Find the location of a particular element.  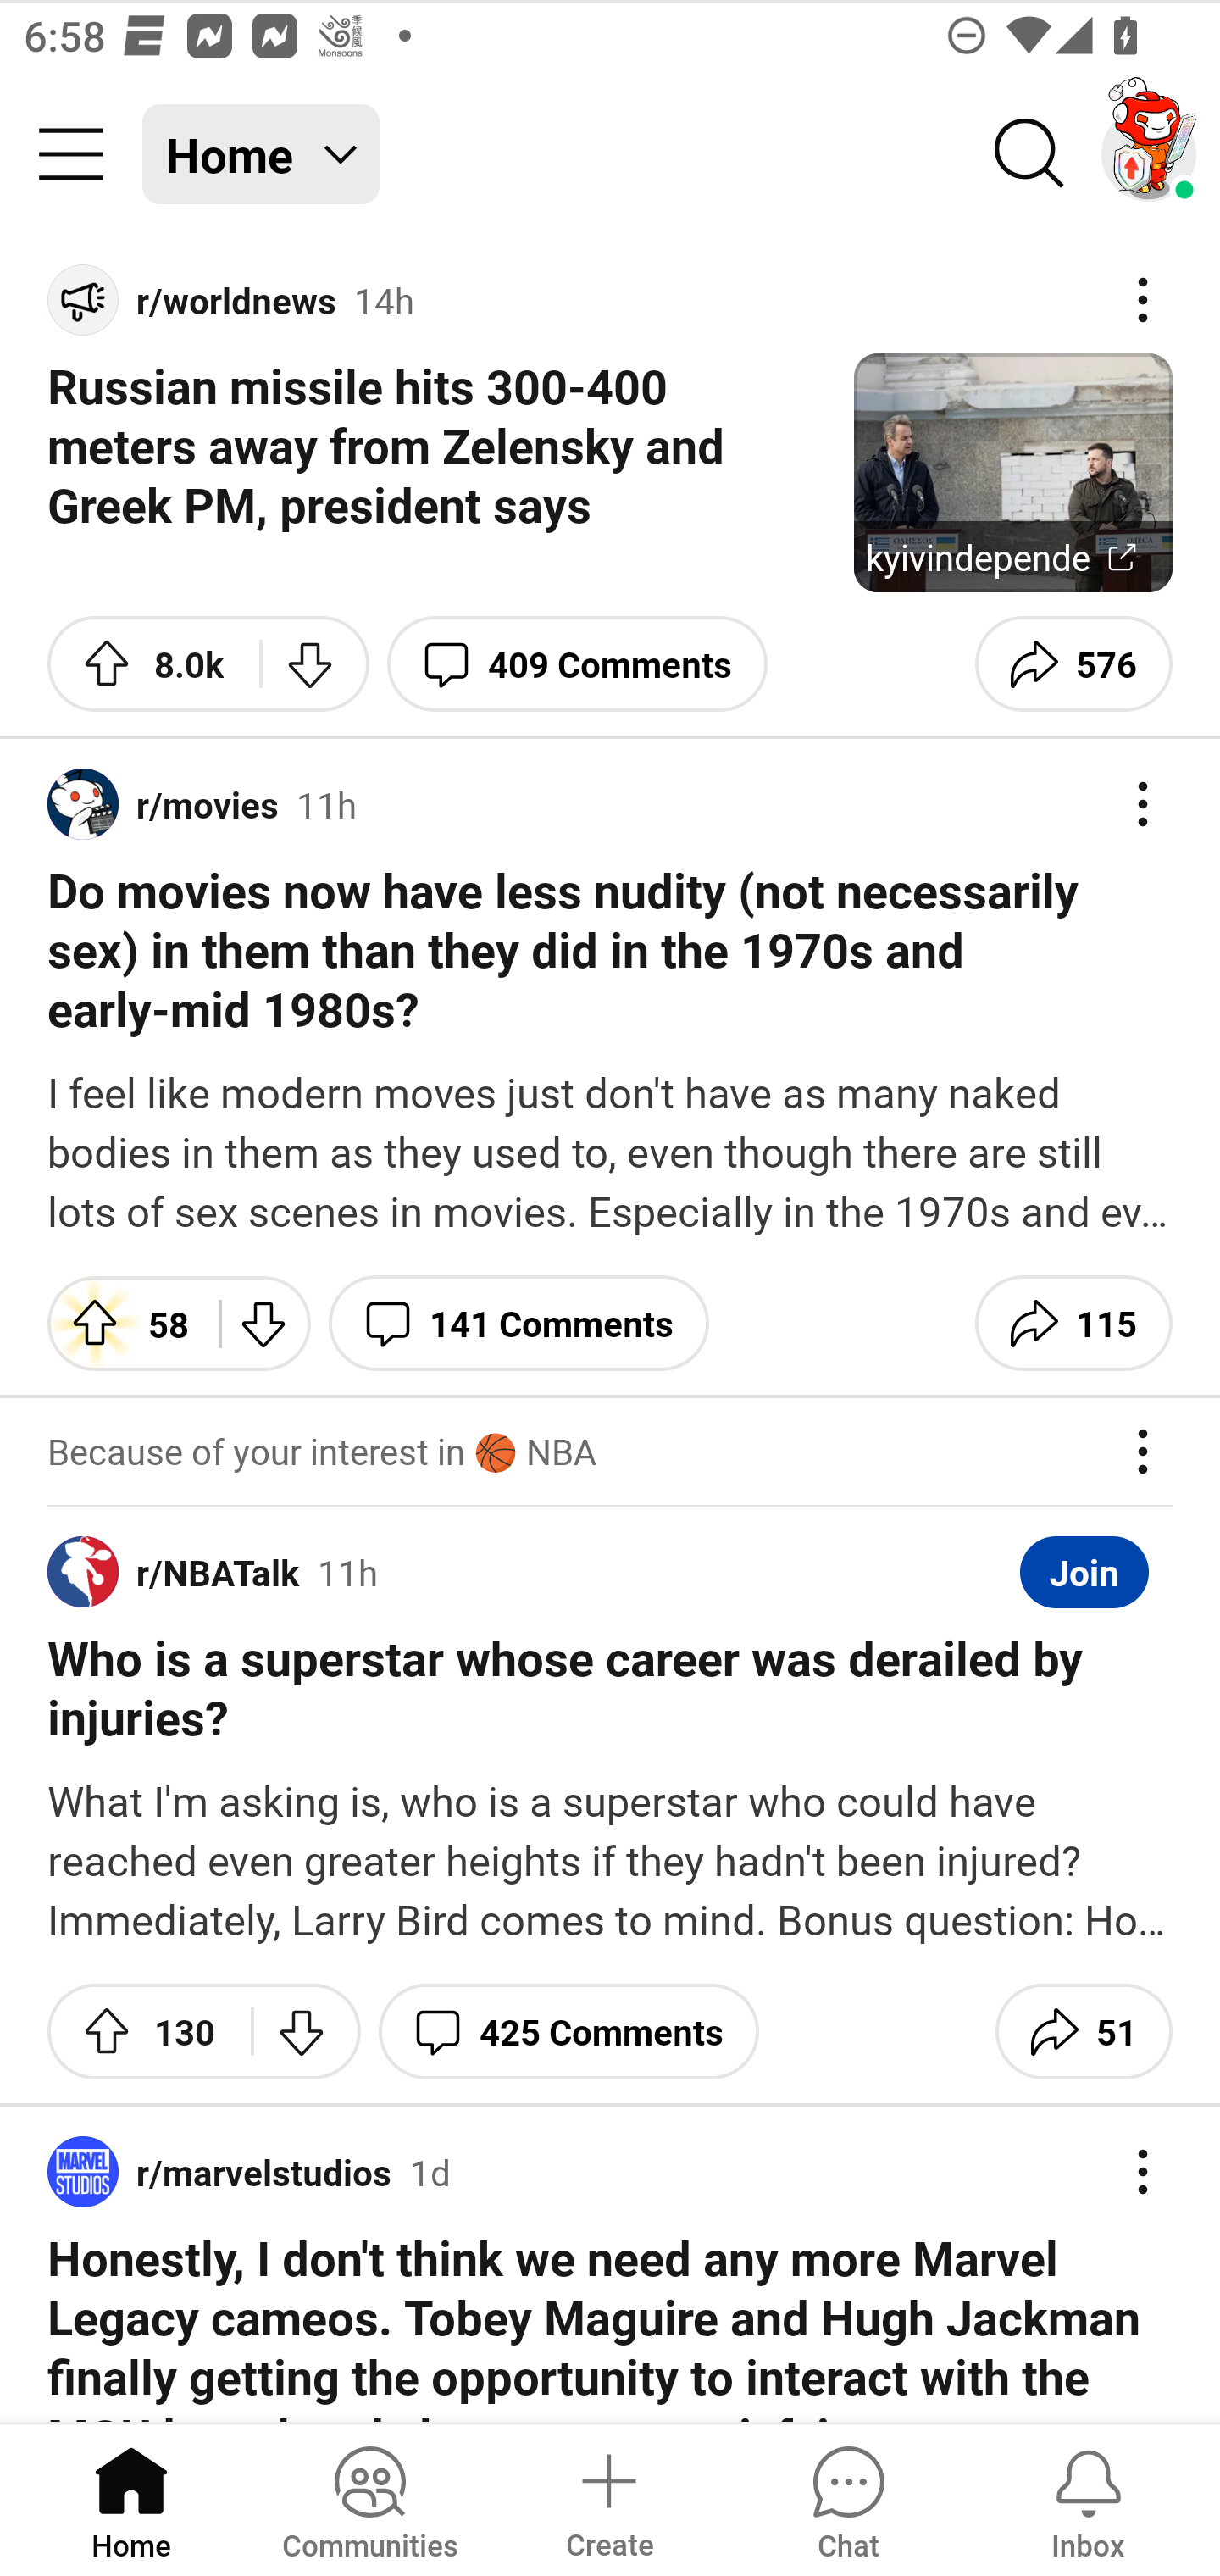

Search is located at coordinates (1030, 154).